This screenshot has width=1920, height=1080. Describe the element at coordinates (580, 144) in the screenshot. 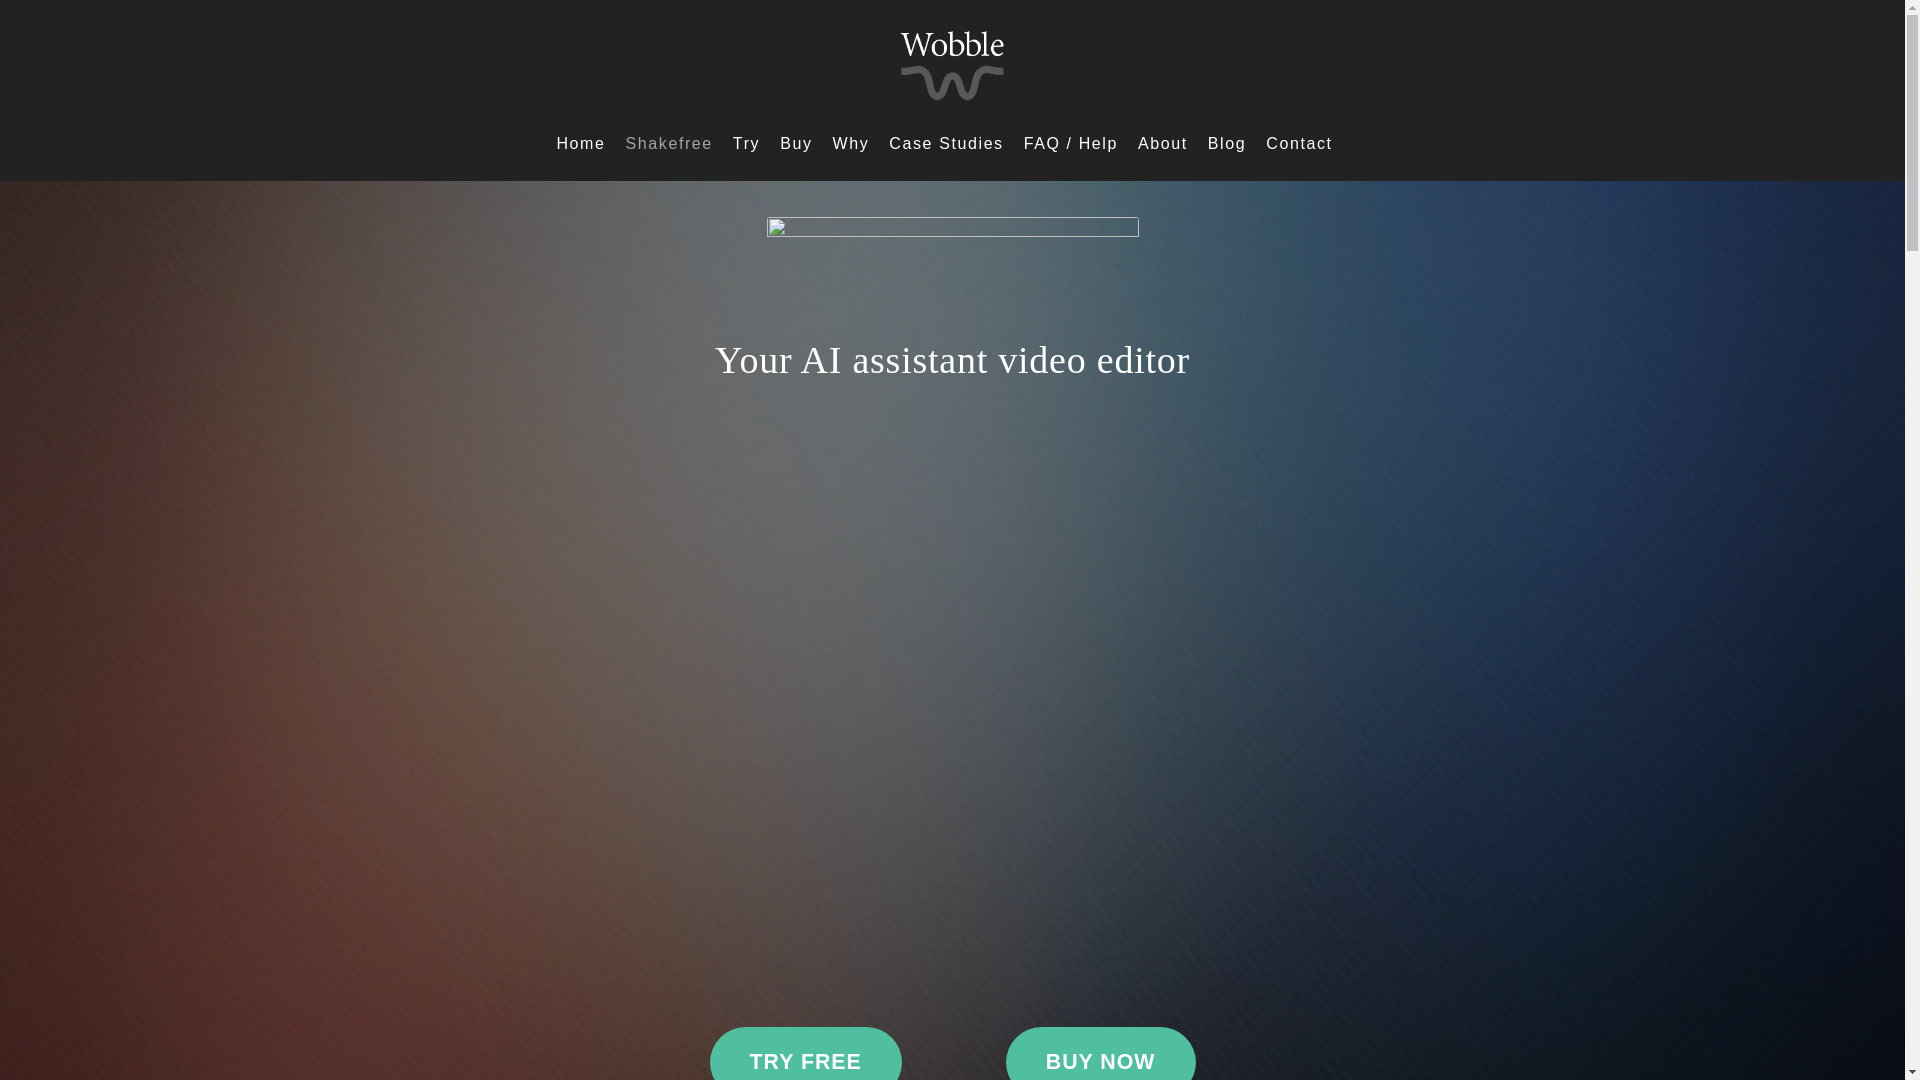

I see `Home` at that location.